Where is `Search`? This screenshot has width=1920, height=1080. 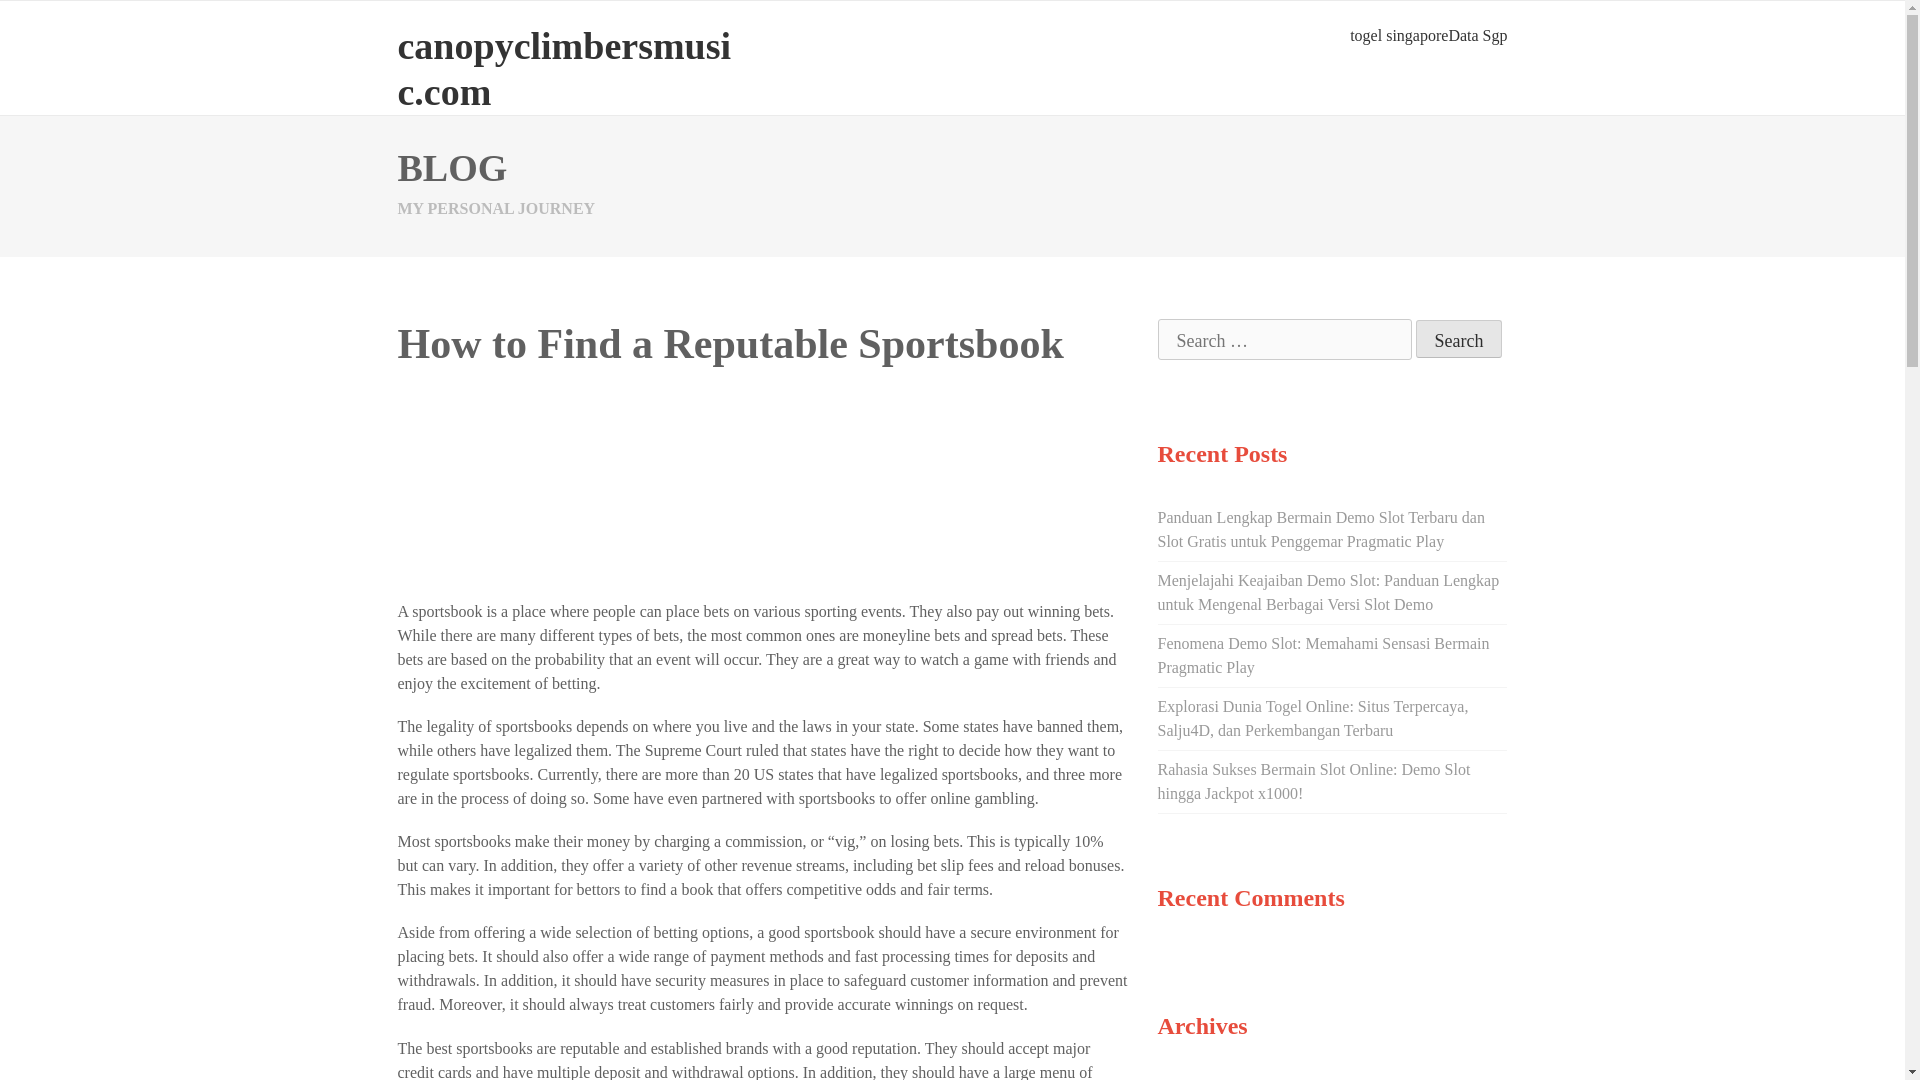 Search is located at coordinates (1460, 338).